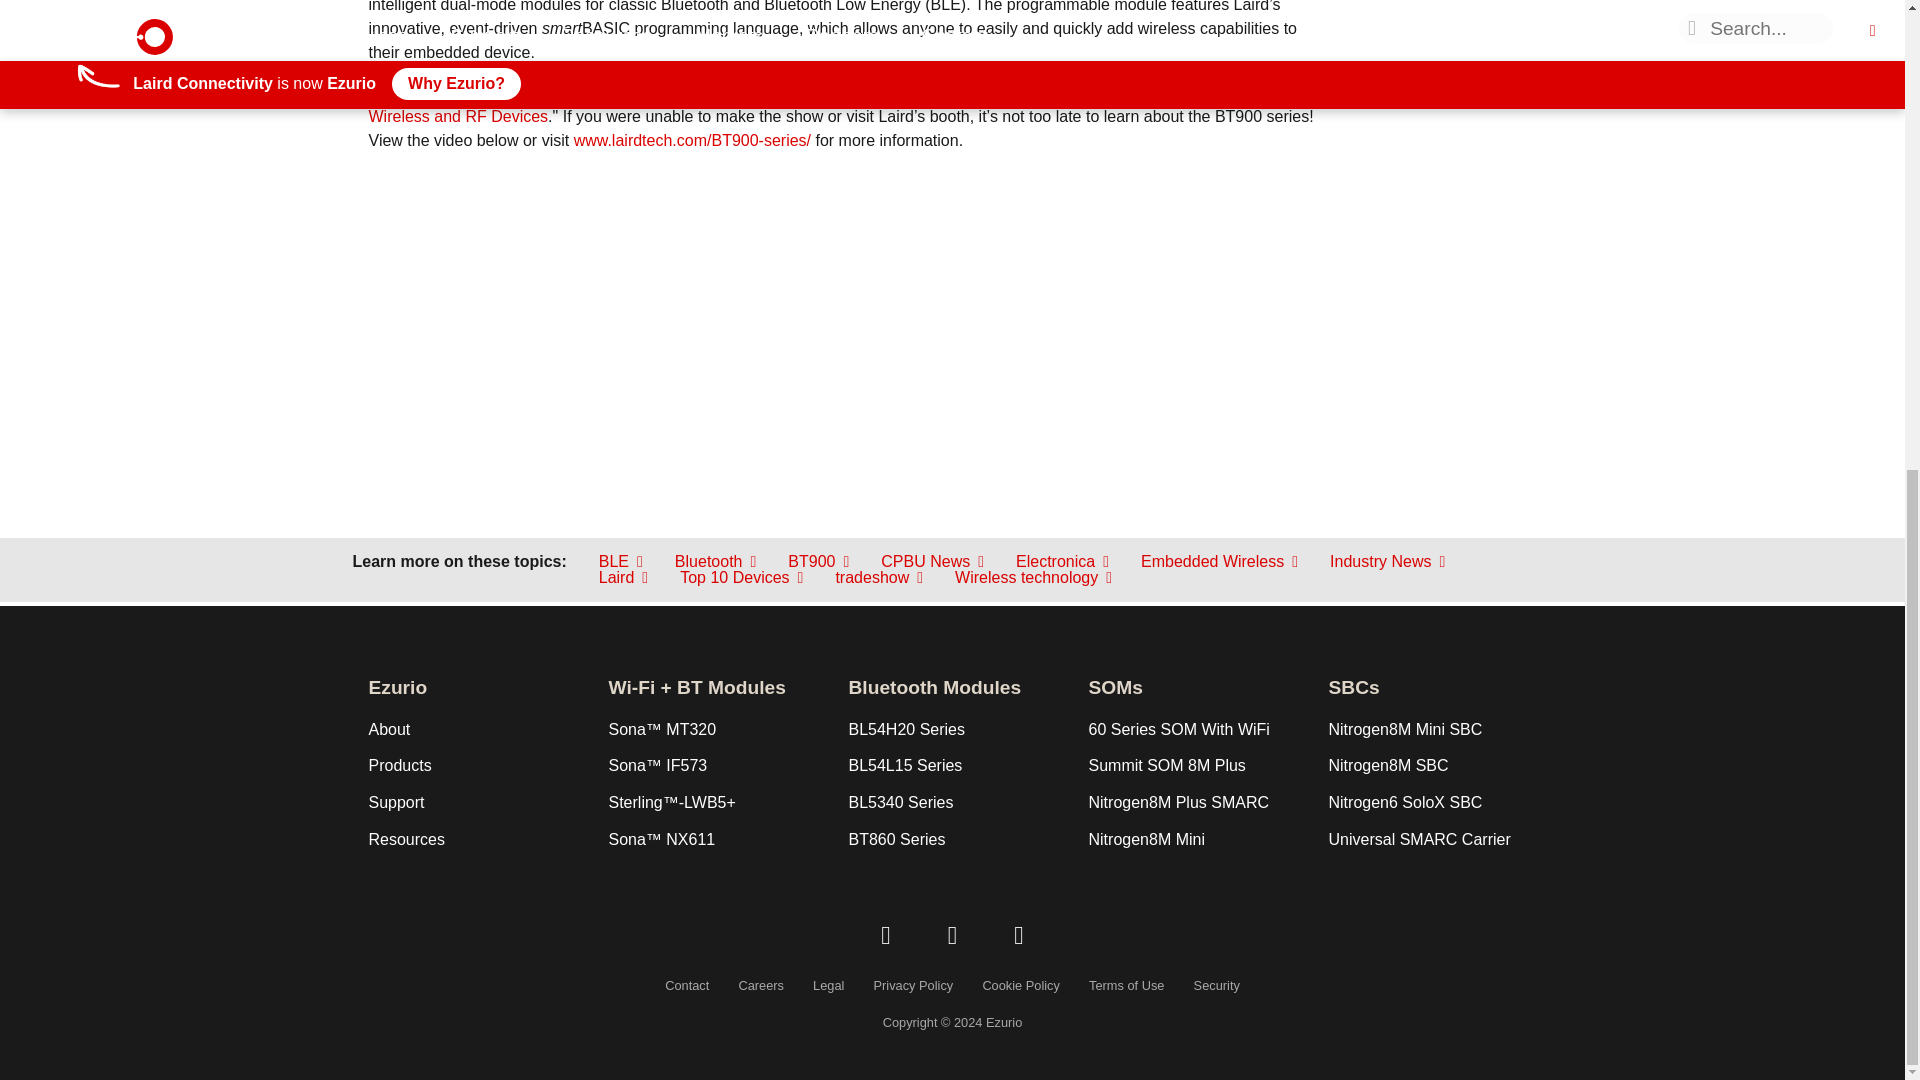 Image resolution: width=1920 pixels, height=1080 pixels. Describe the element at coordinates (886, 936) in the screenshot. I see `LinkedIn` at that location.